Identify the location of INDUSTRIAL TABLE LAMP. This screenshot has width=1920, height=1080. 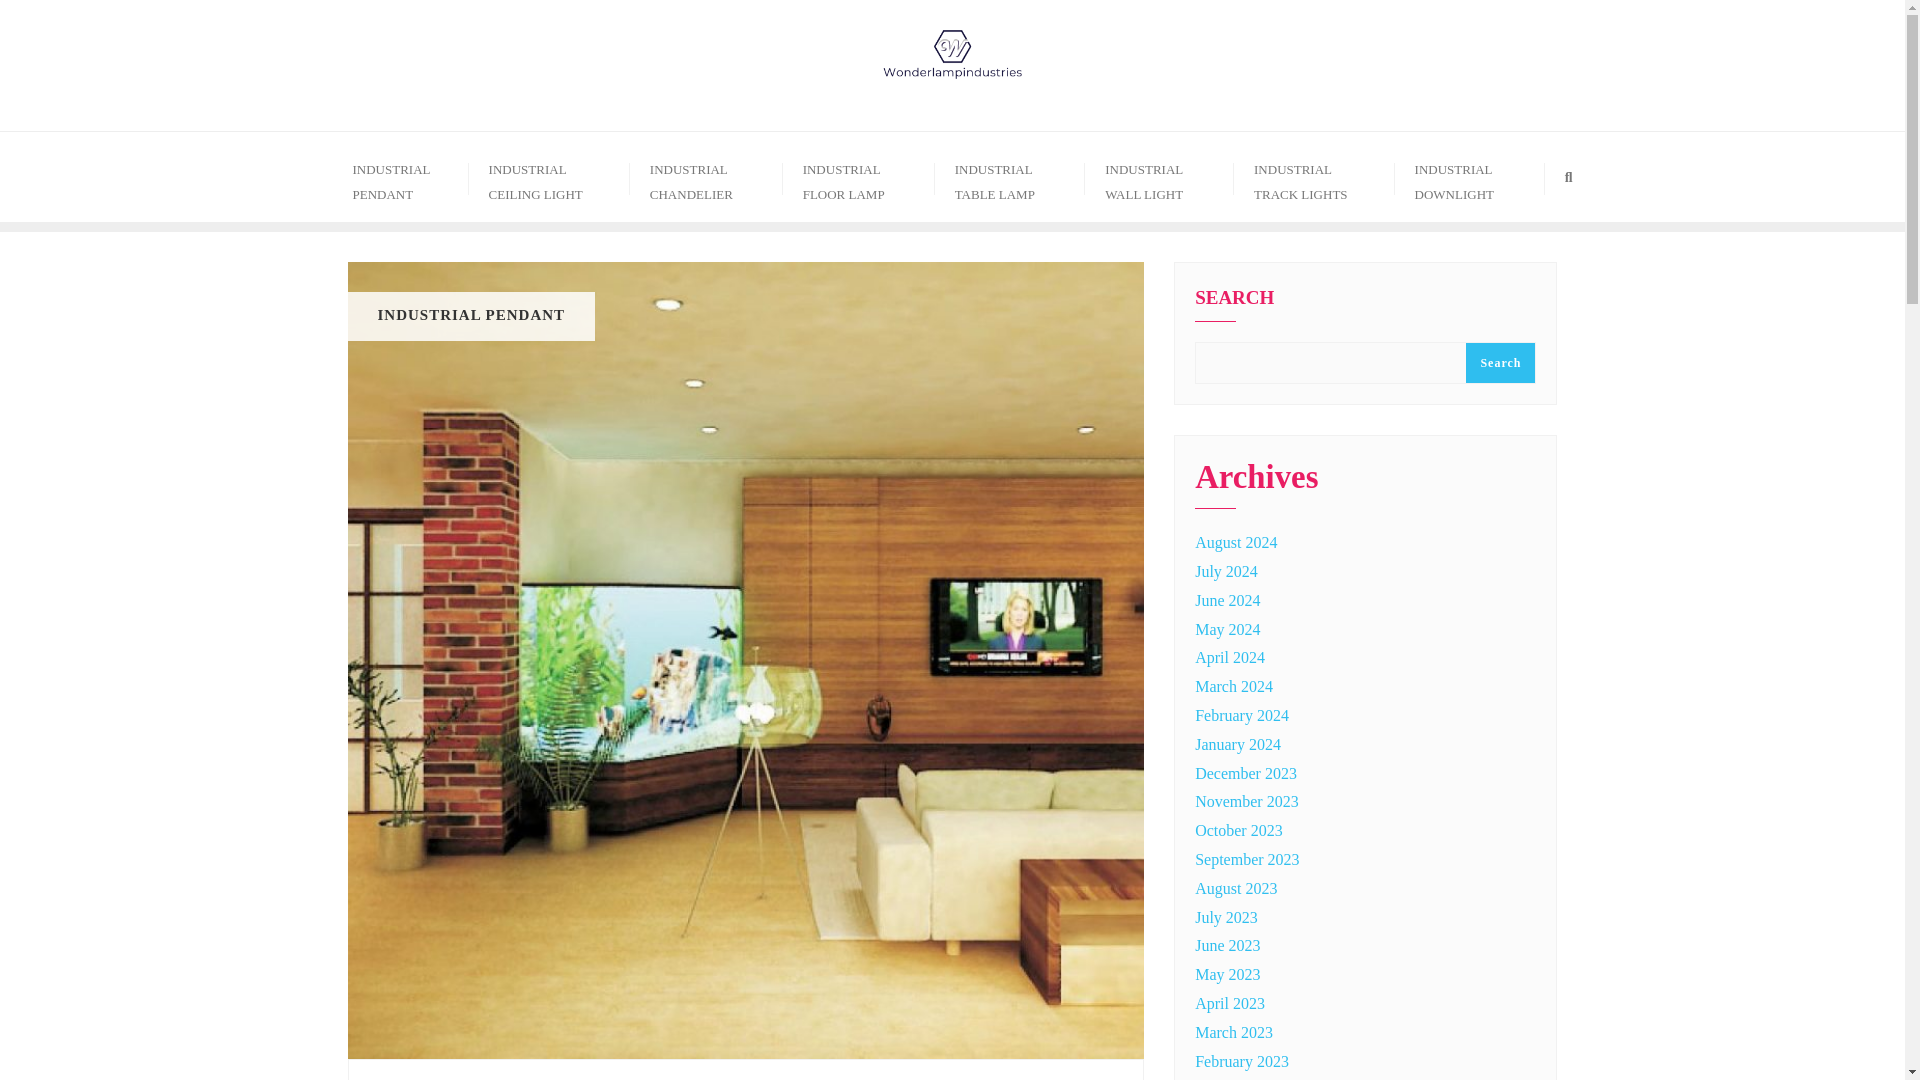
(1010, 176).